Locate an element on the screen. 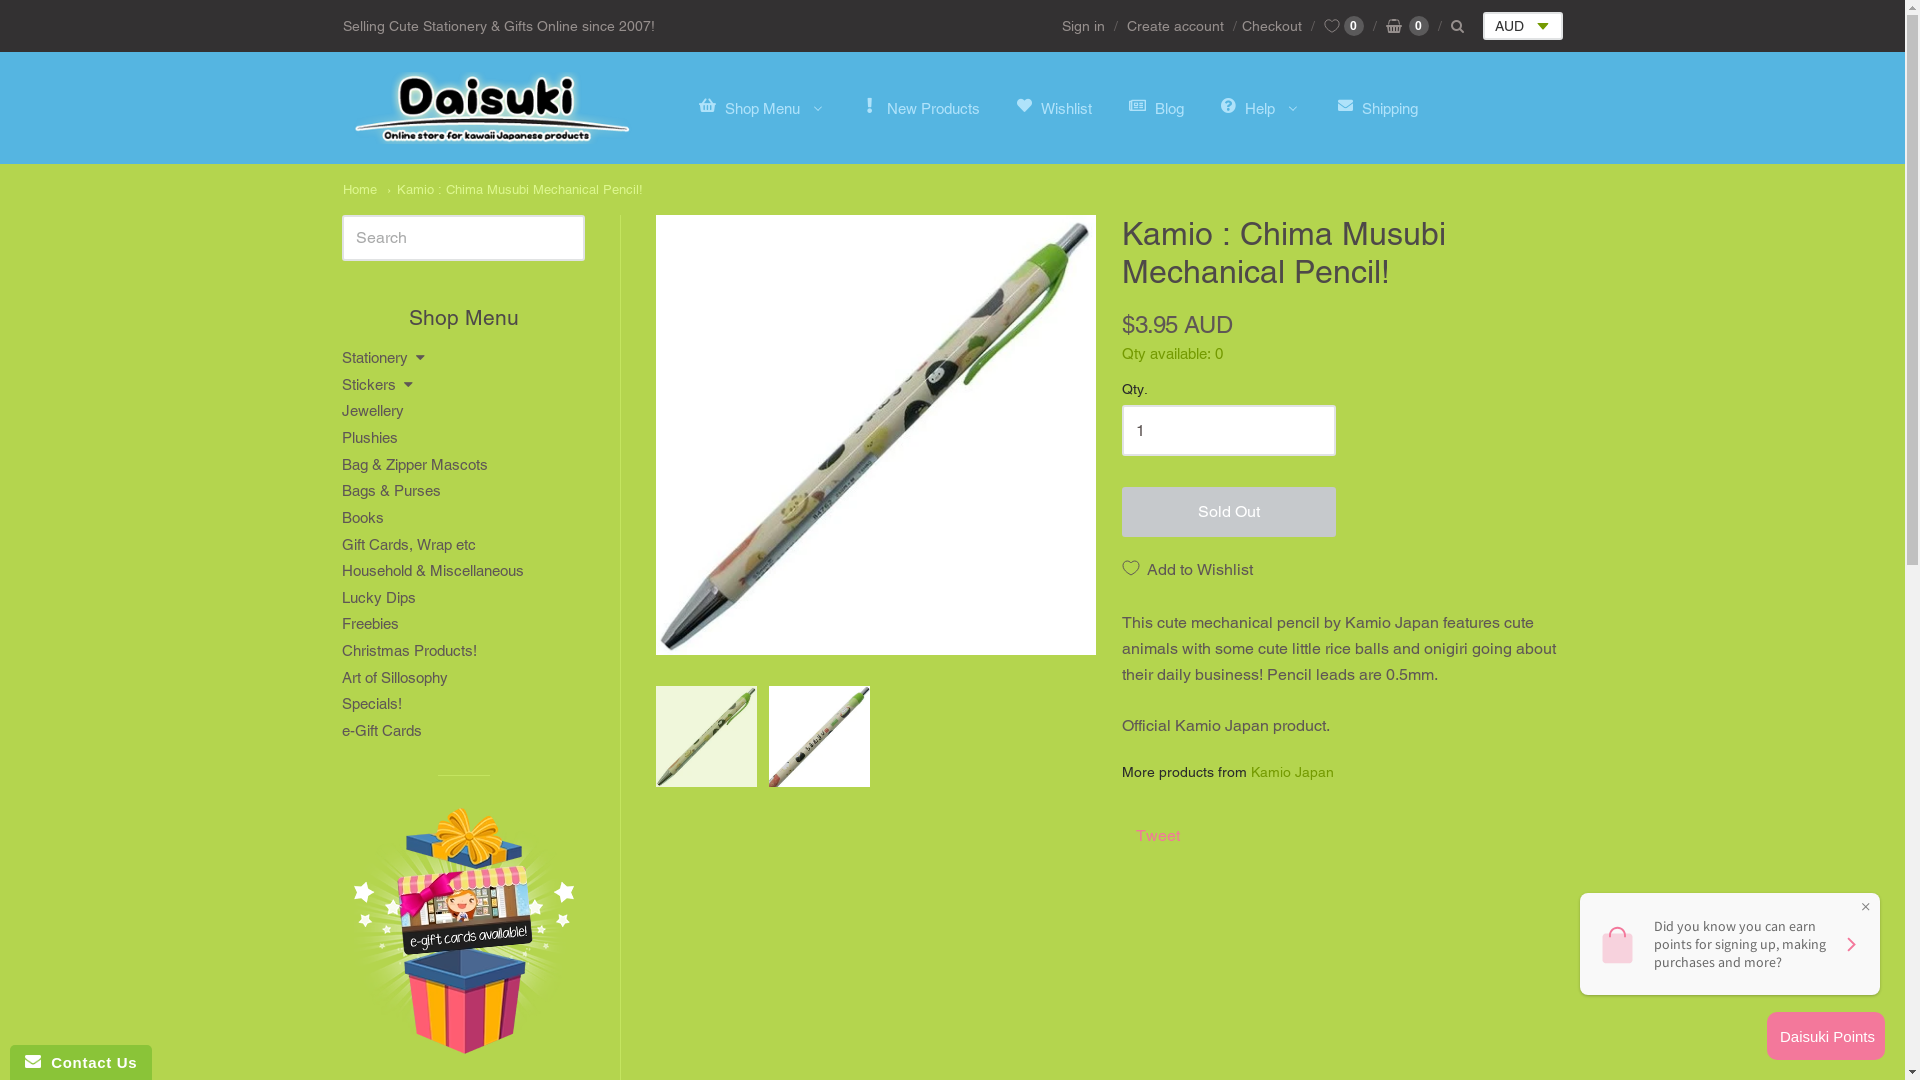 The height and width of the screenshot is (1080, 1920). Blog is located at coordinates (1152, 108).